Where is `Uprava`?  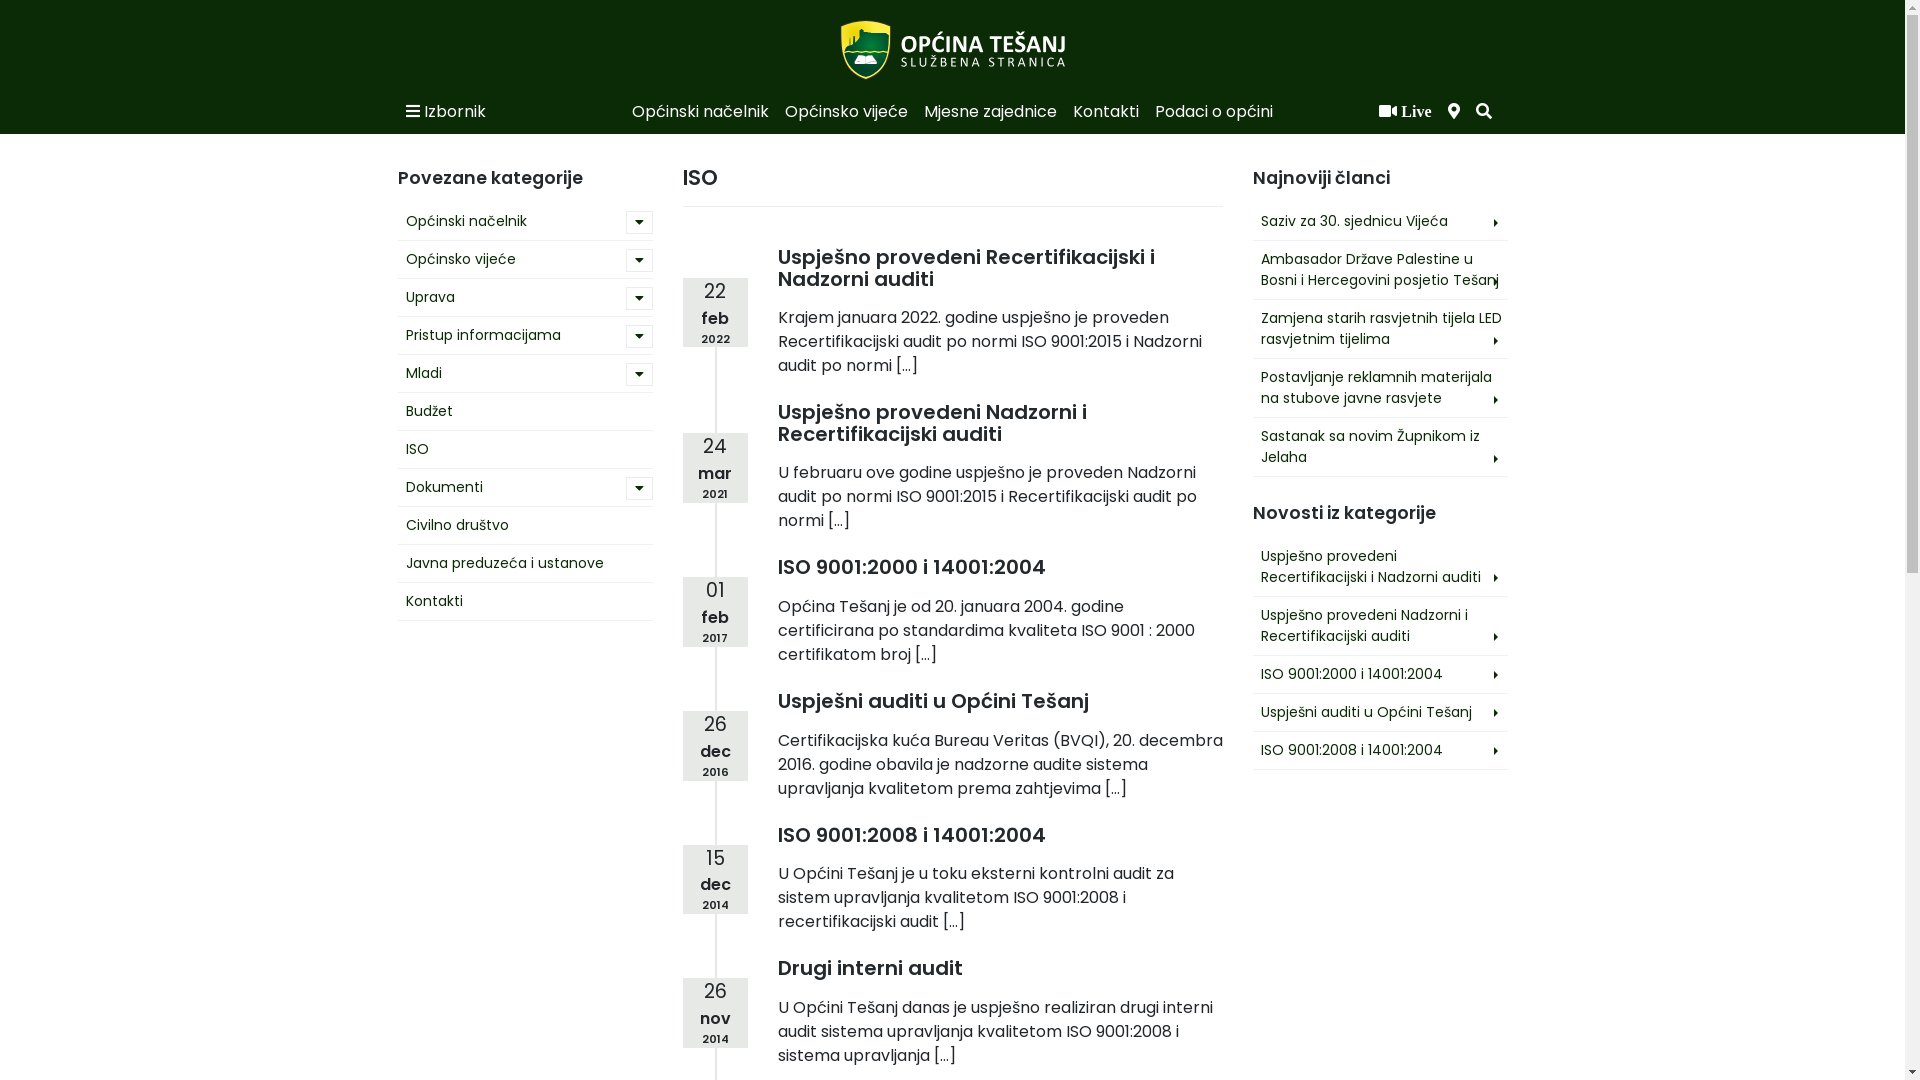
Uprava is located at coordinates (510, 298).